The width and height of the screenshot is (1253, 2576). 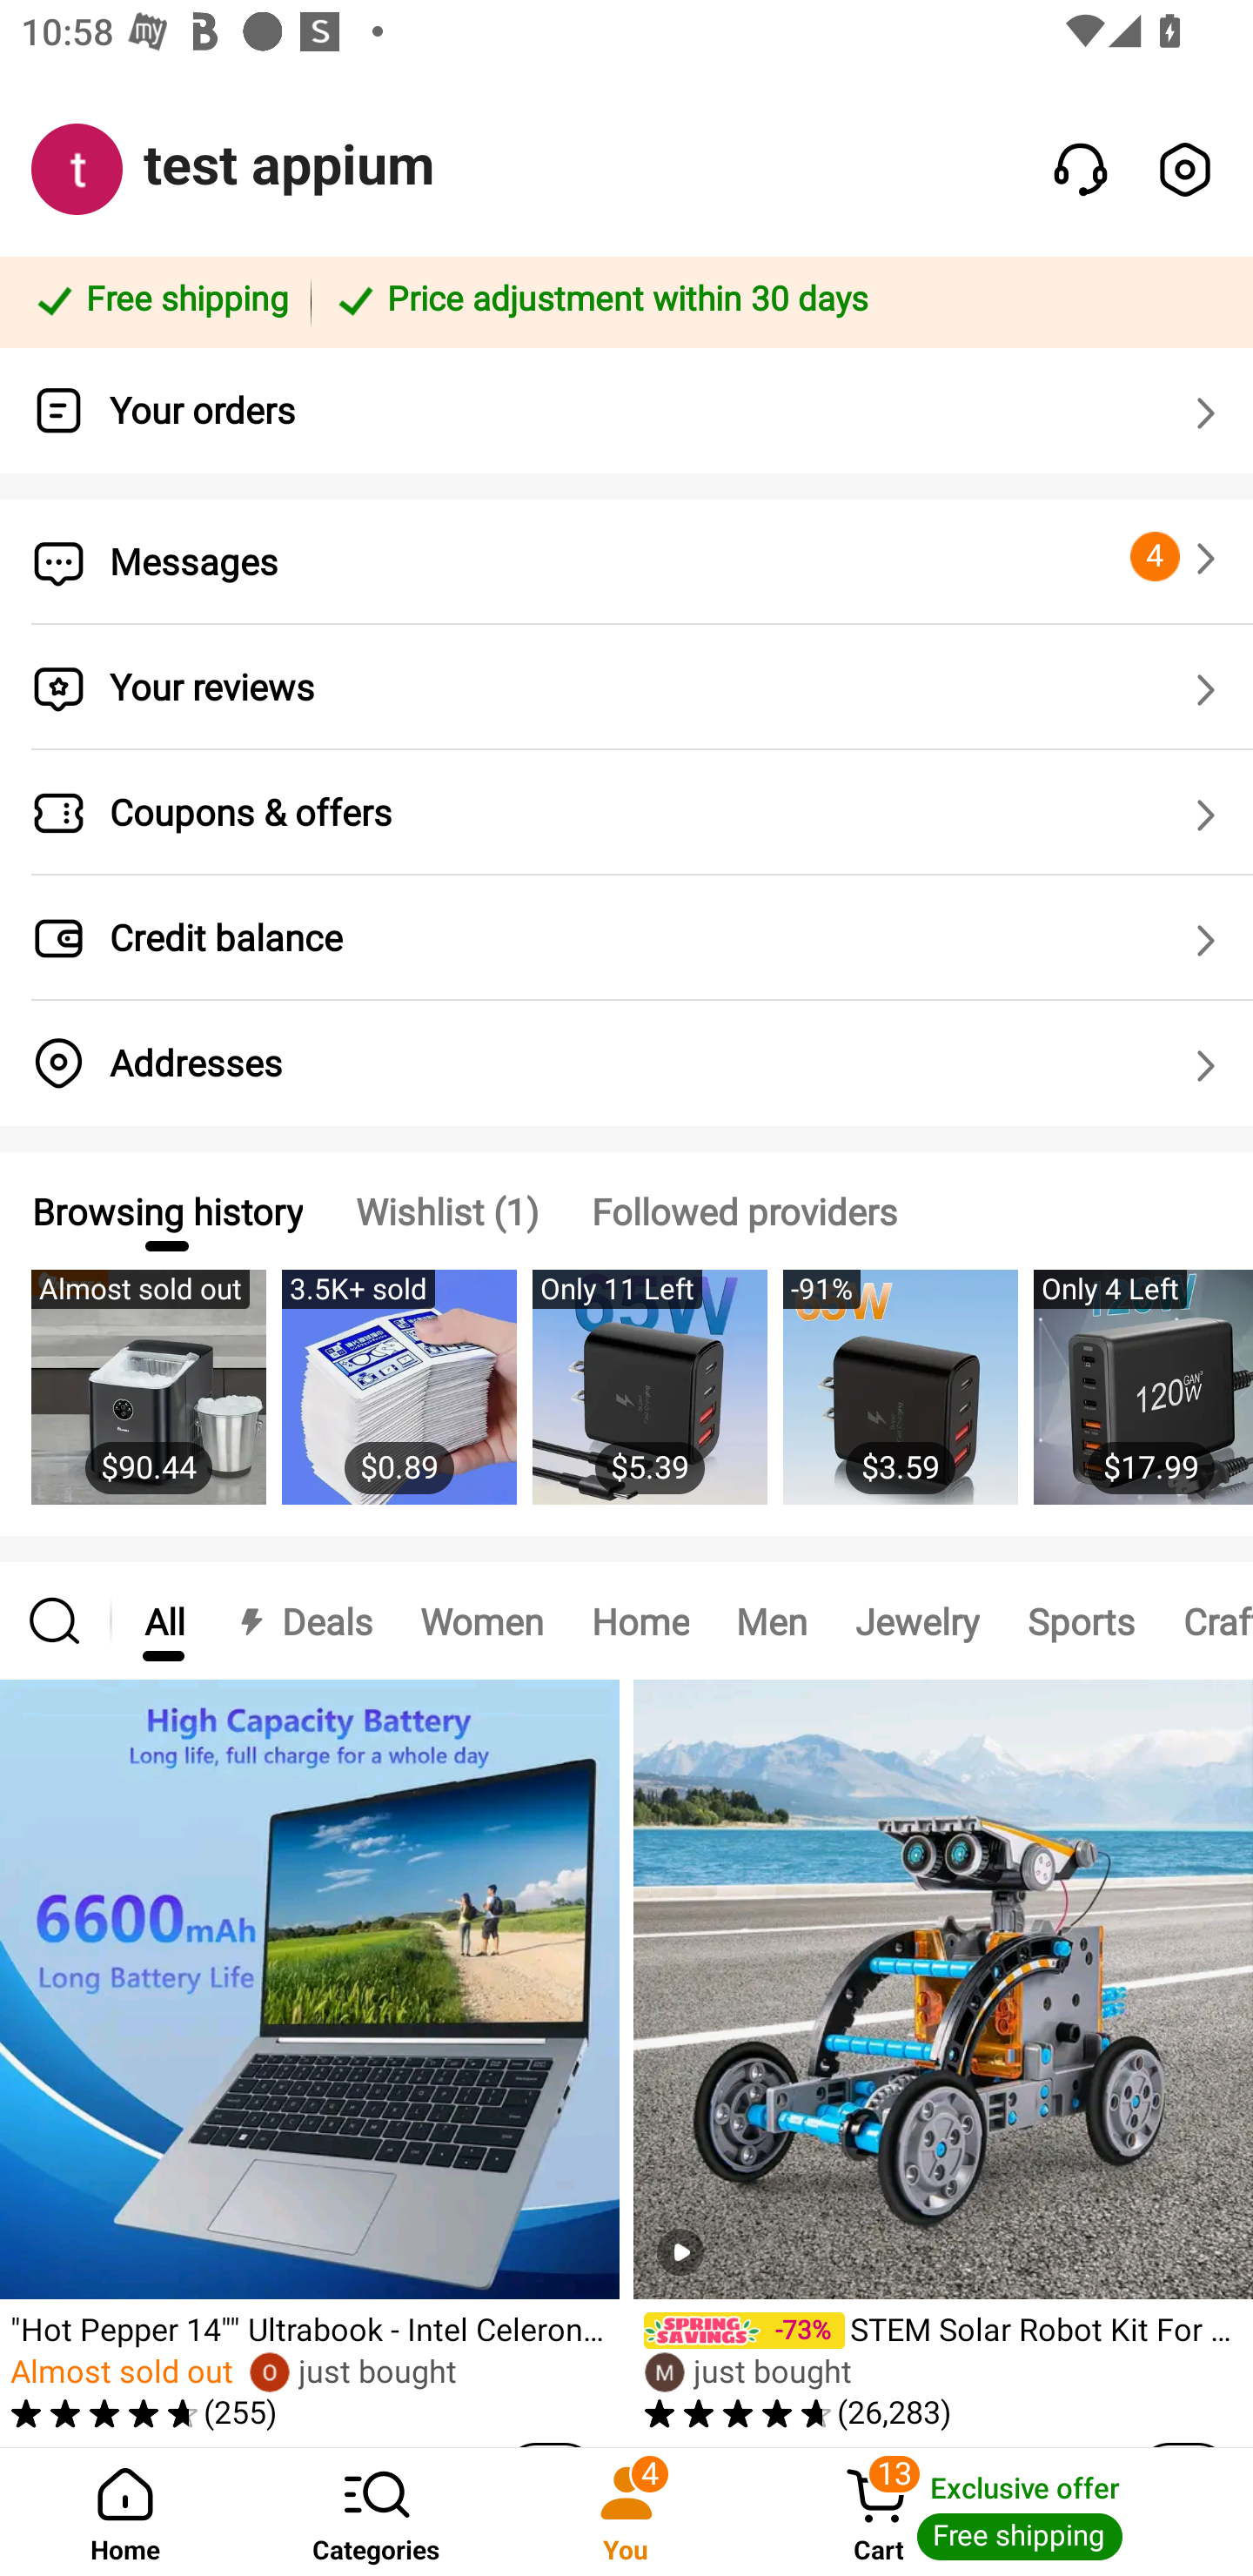 I want to click on Sports, so click(x=1081, y=1620).